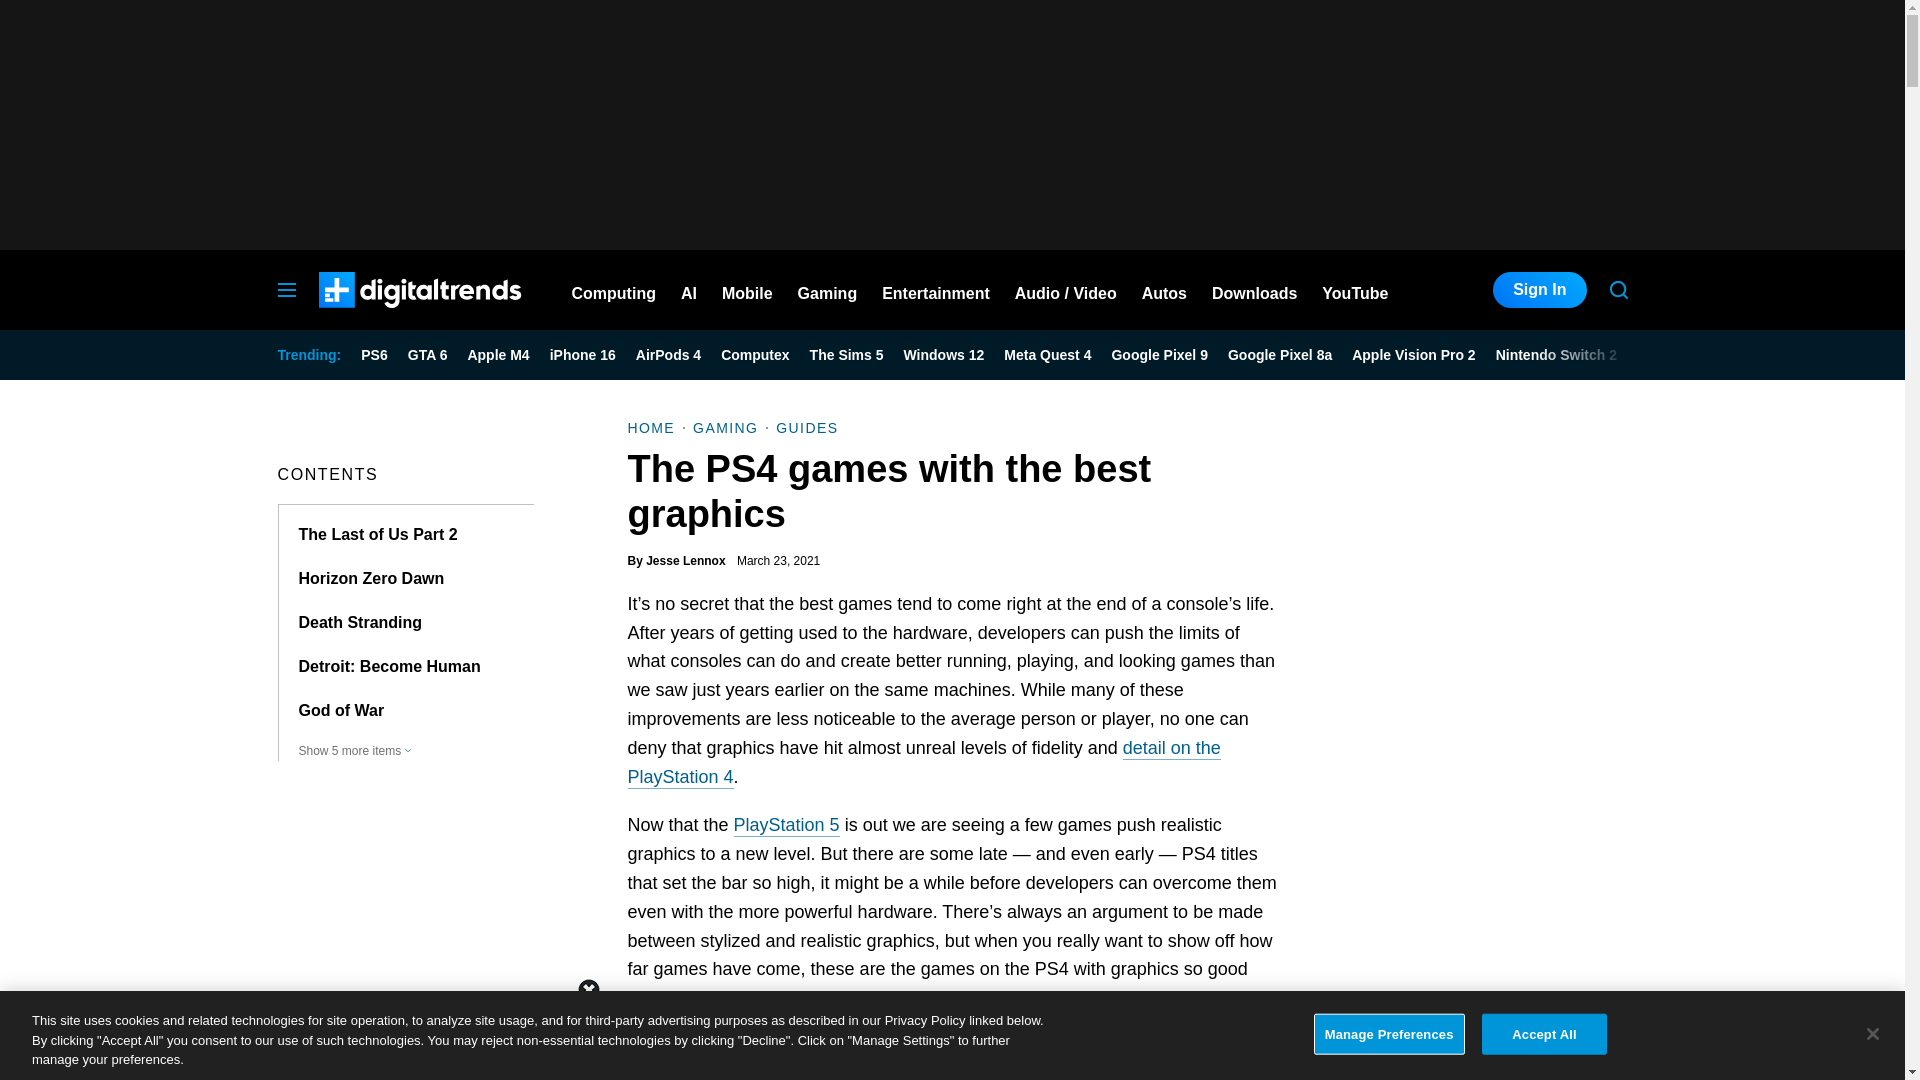  Describe the element at coordinates (936, 290) in the screenshot. I see `Entertainment` at that location.